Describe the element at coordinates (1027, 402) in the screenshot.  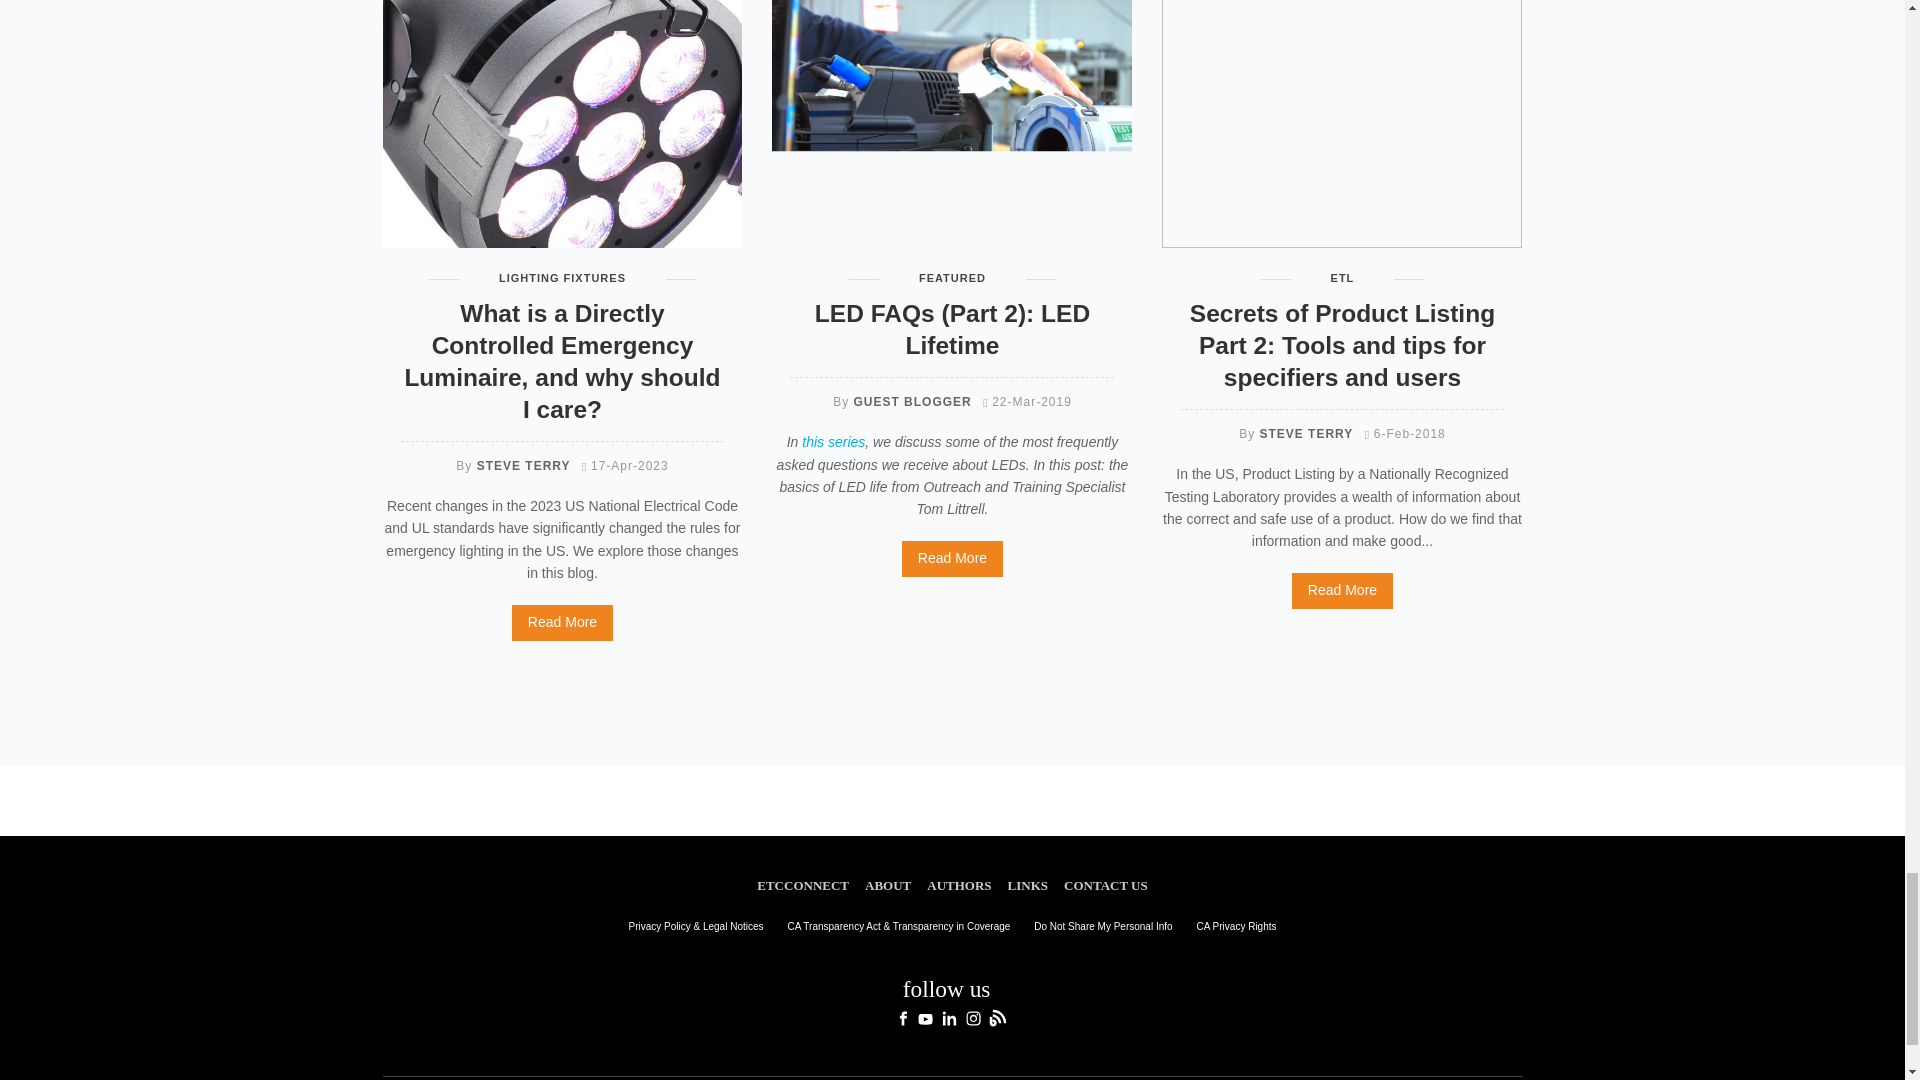
I see `22-Mar-2019` at that location.